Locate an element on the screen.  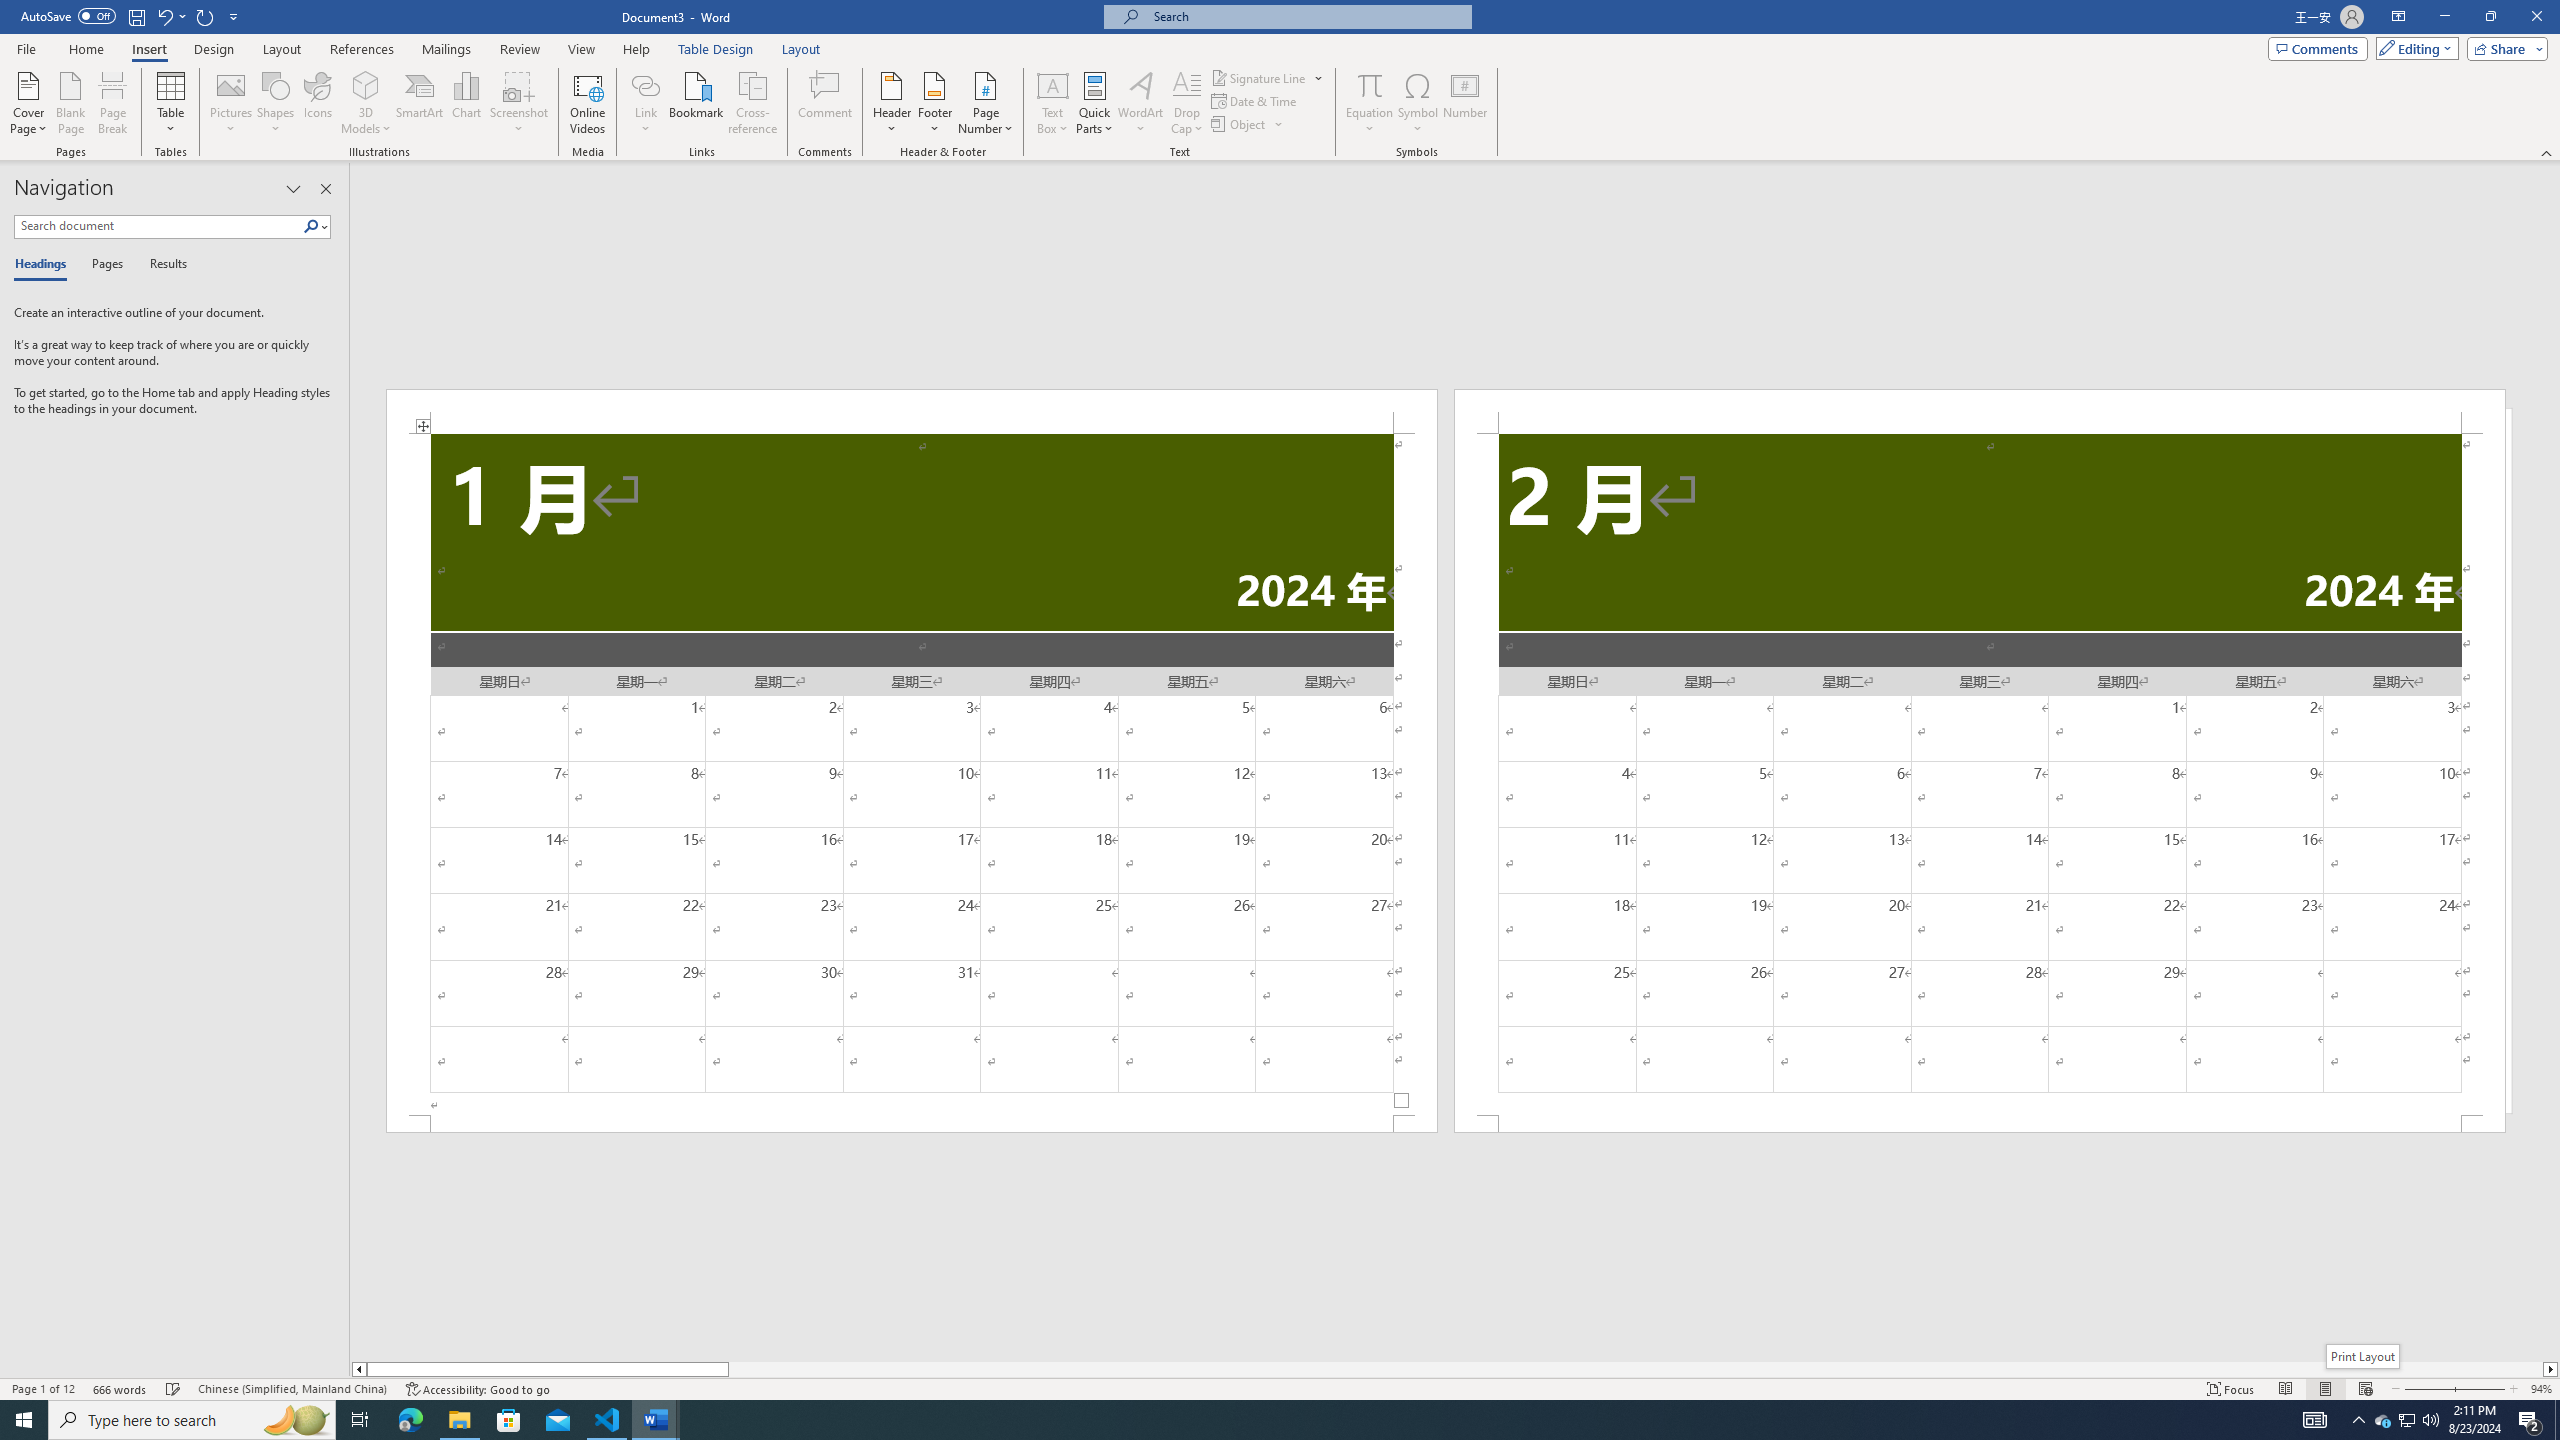
Header -Section 2- is located at coordinates (1980, 410).